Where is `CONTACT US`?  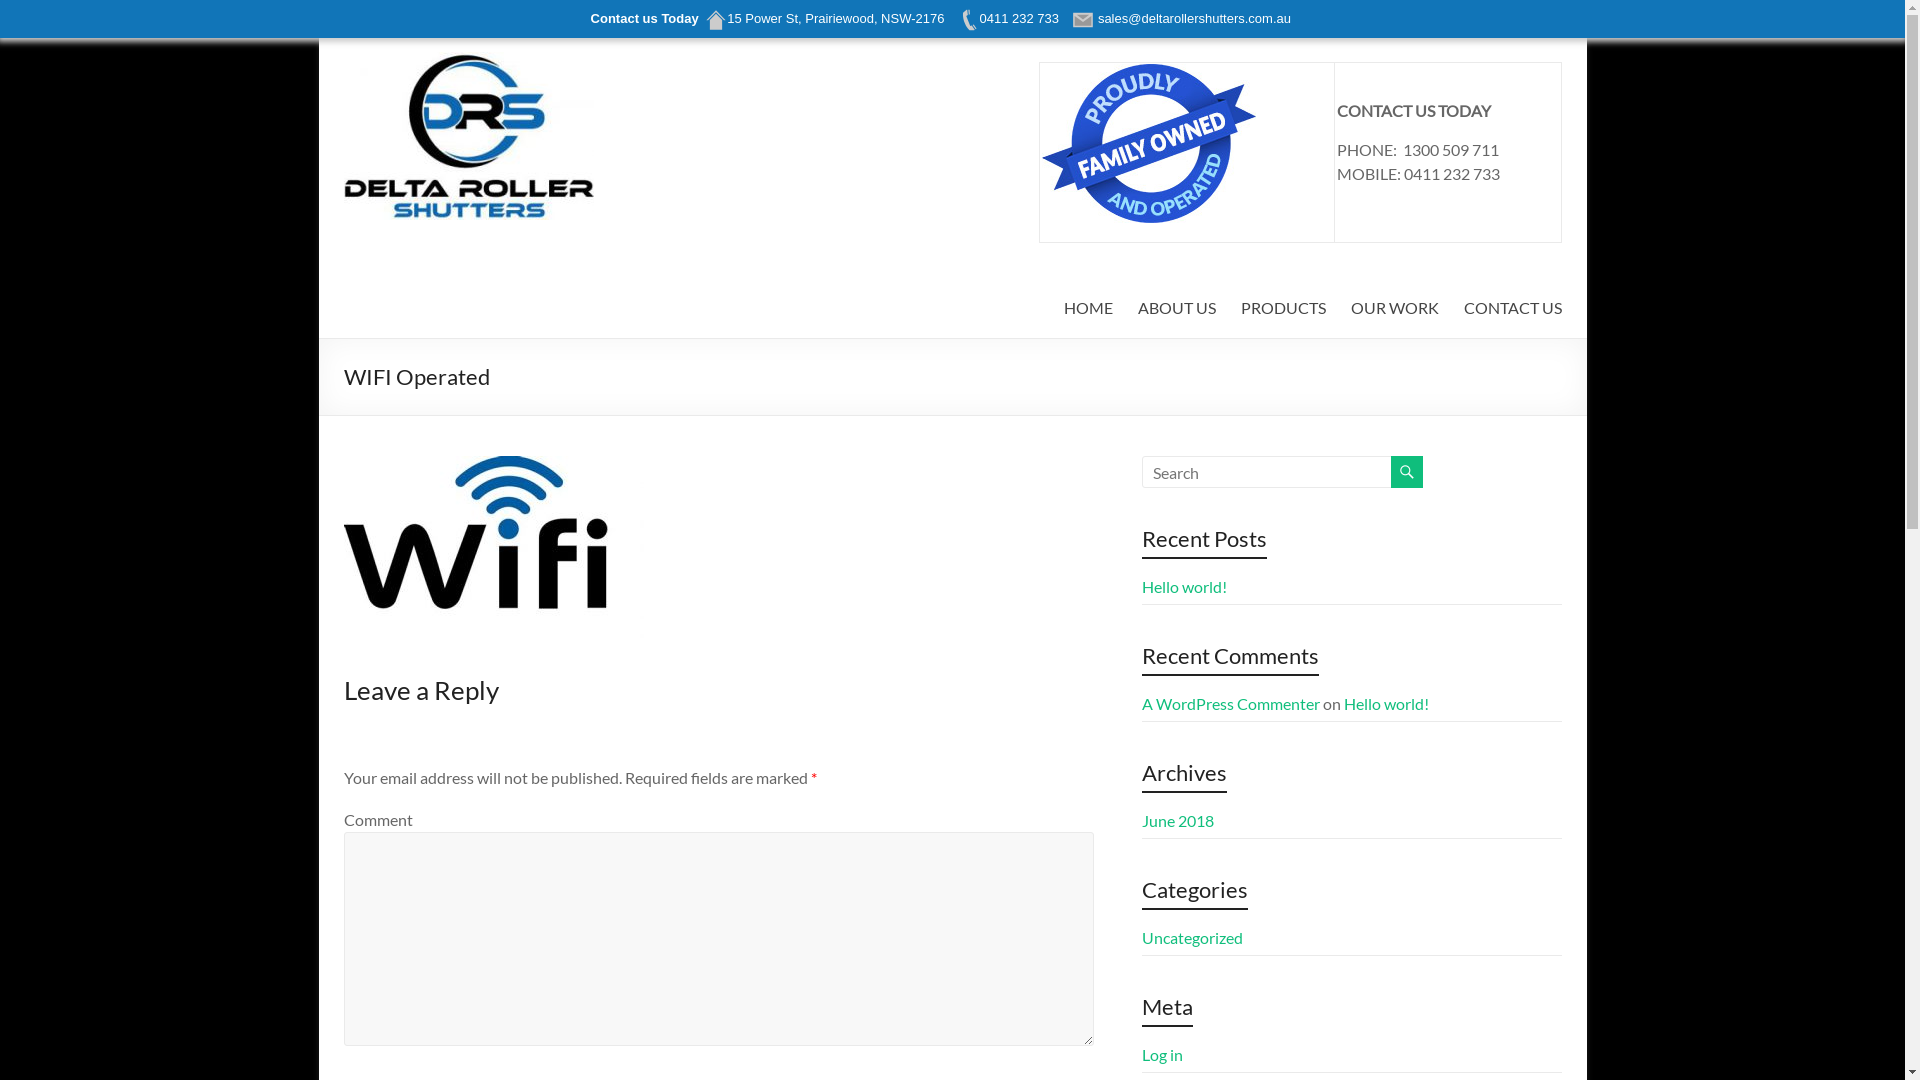
CONTACT US is located at coordinates (1513, 308).